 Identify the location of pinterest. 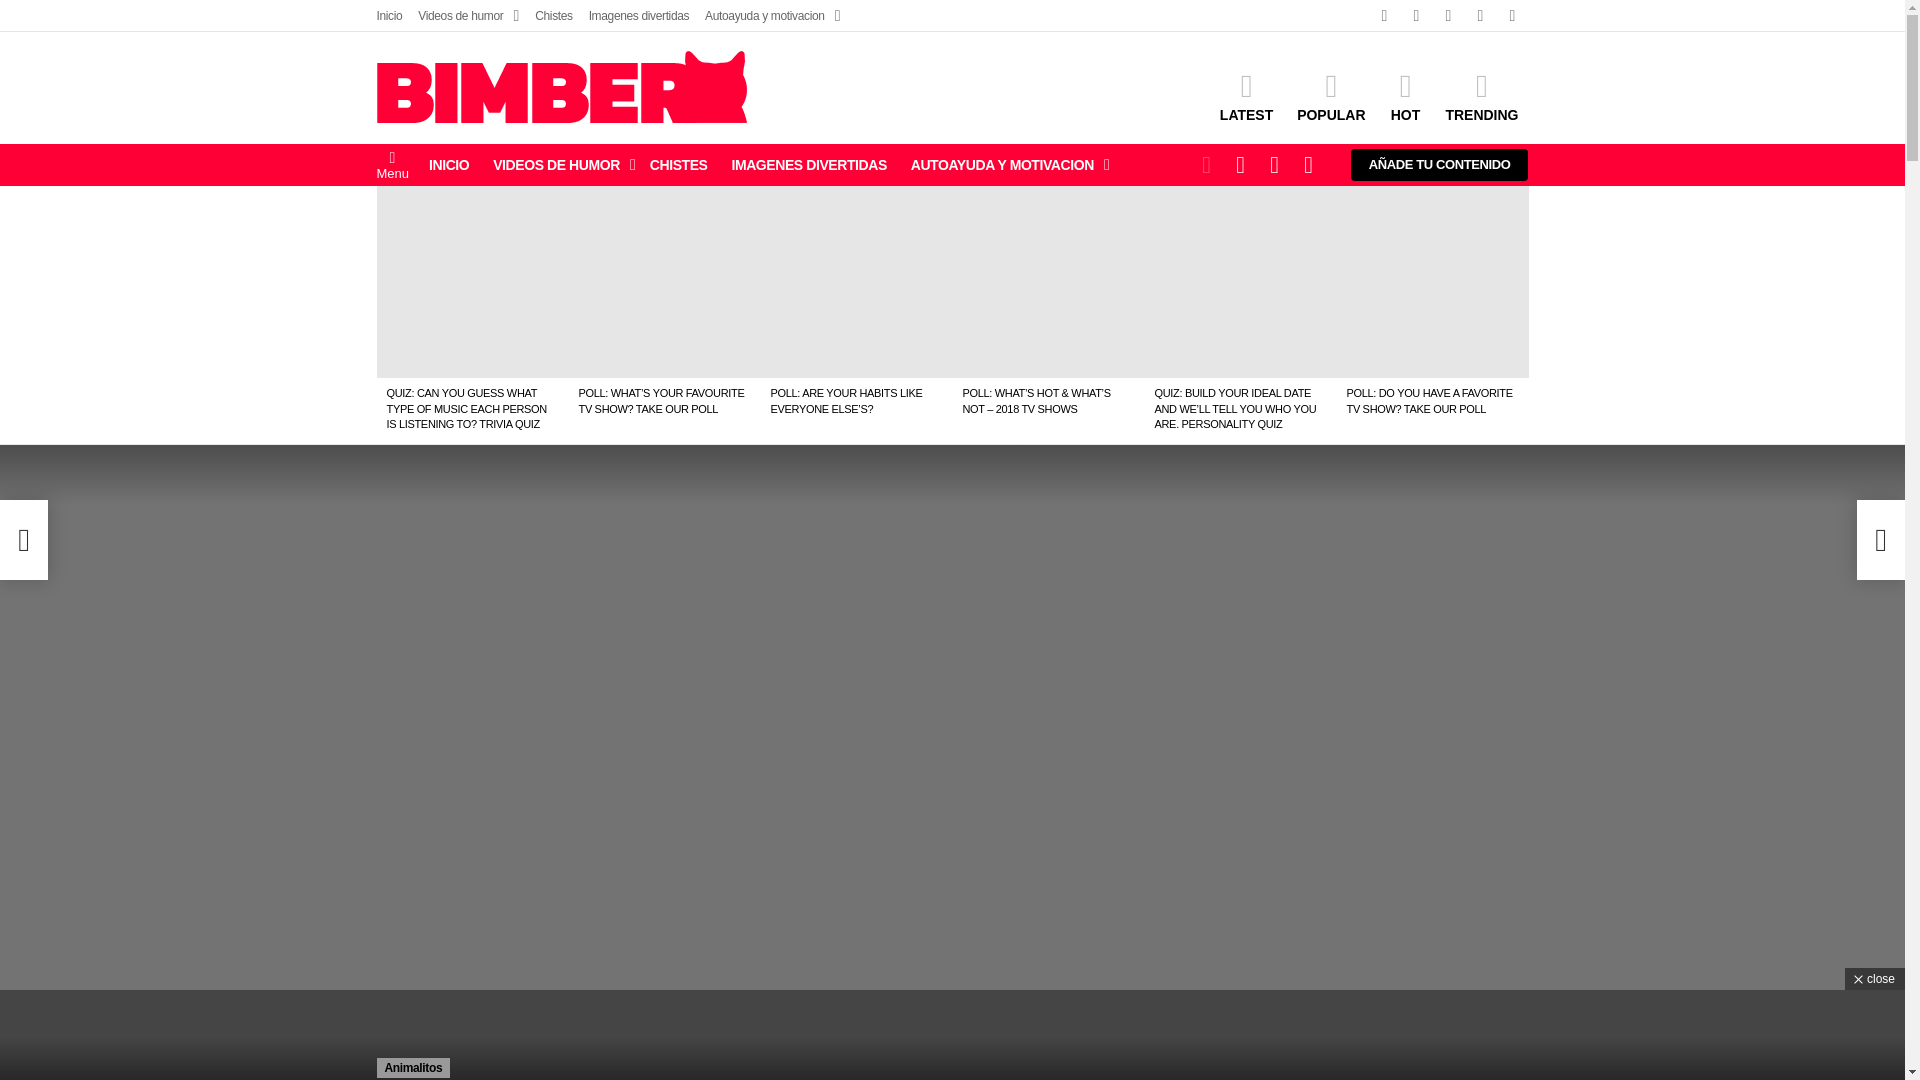
(1479, 16).